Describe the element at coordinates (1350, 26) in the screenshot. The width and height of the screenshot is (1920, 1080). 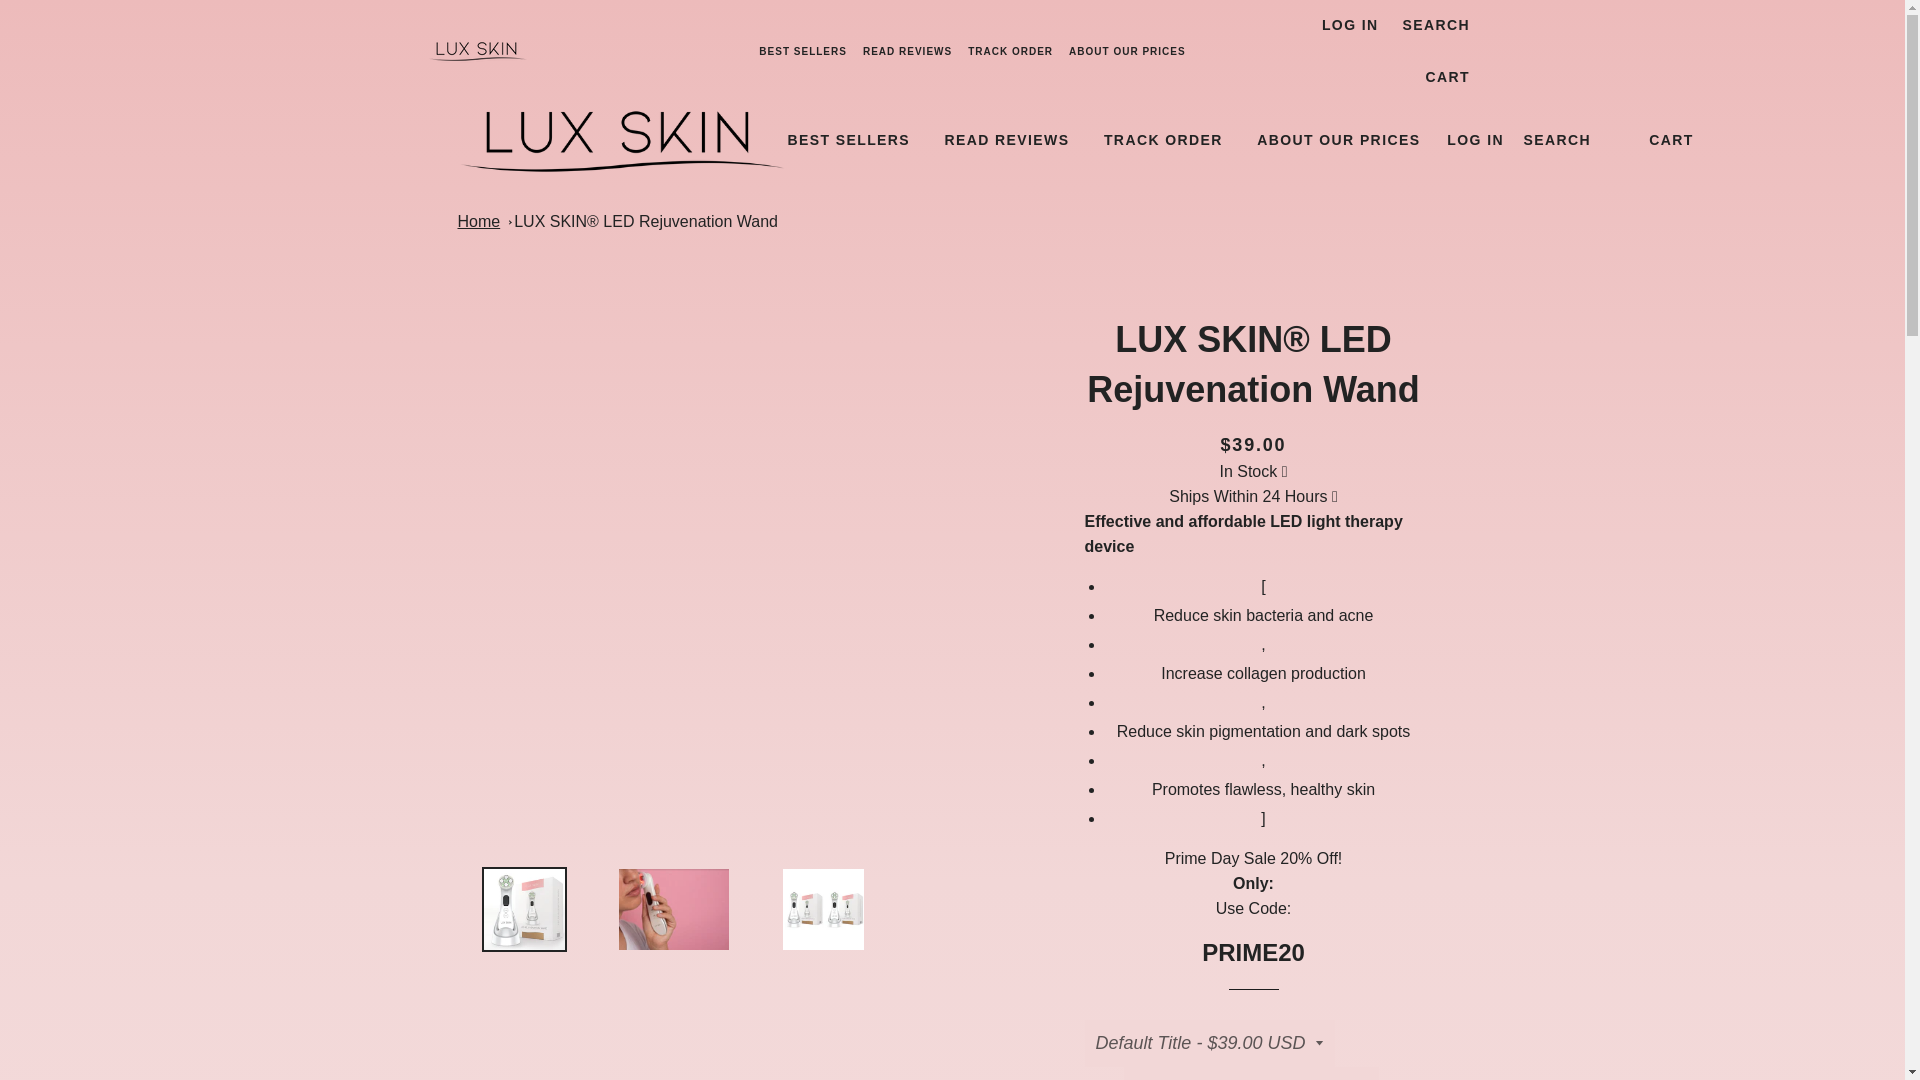
I see `LOG IN` at that location.